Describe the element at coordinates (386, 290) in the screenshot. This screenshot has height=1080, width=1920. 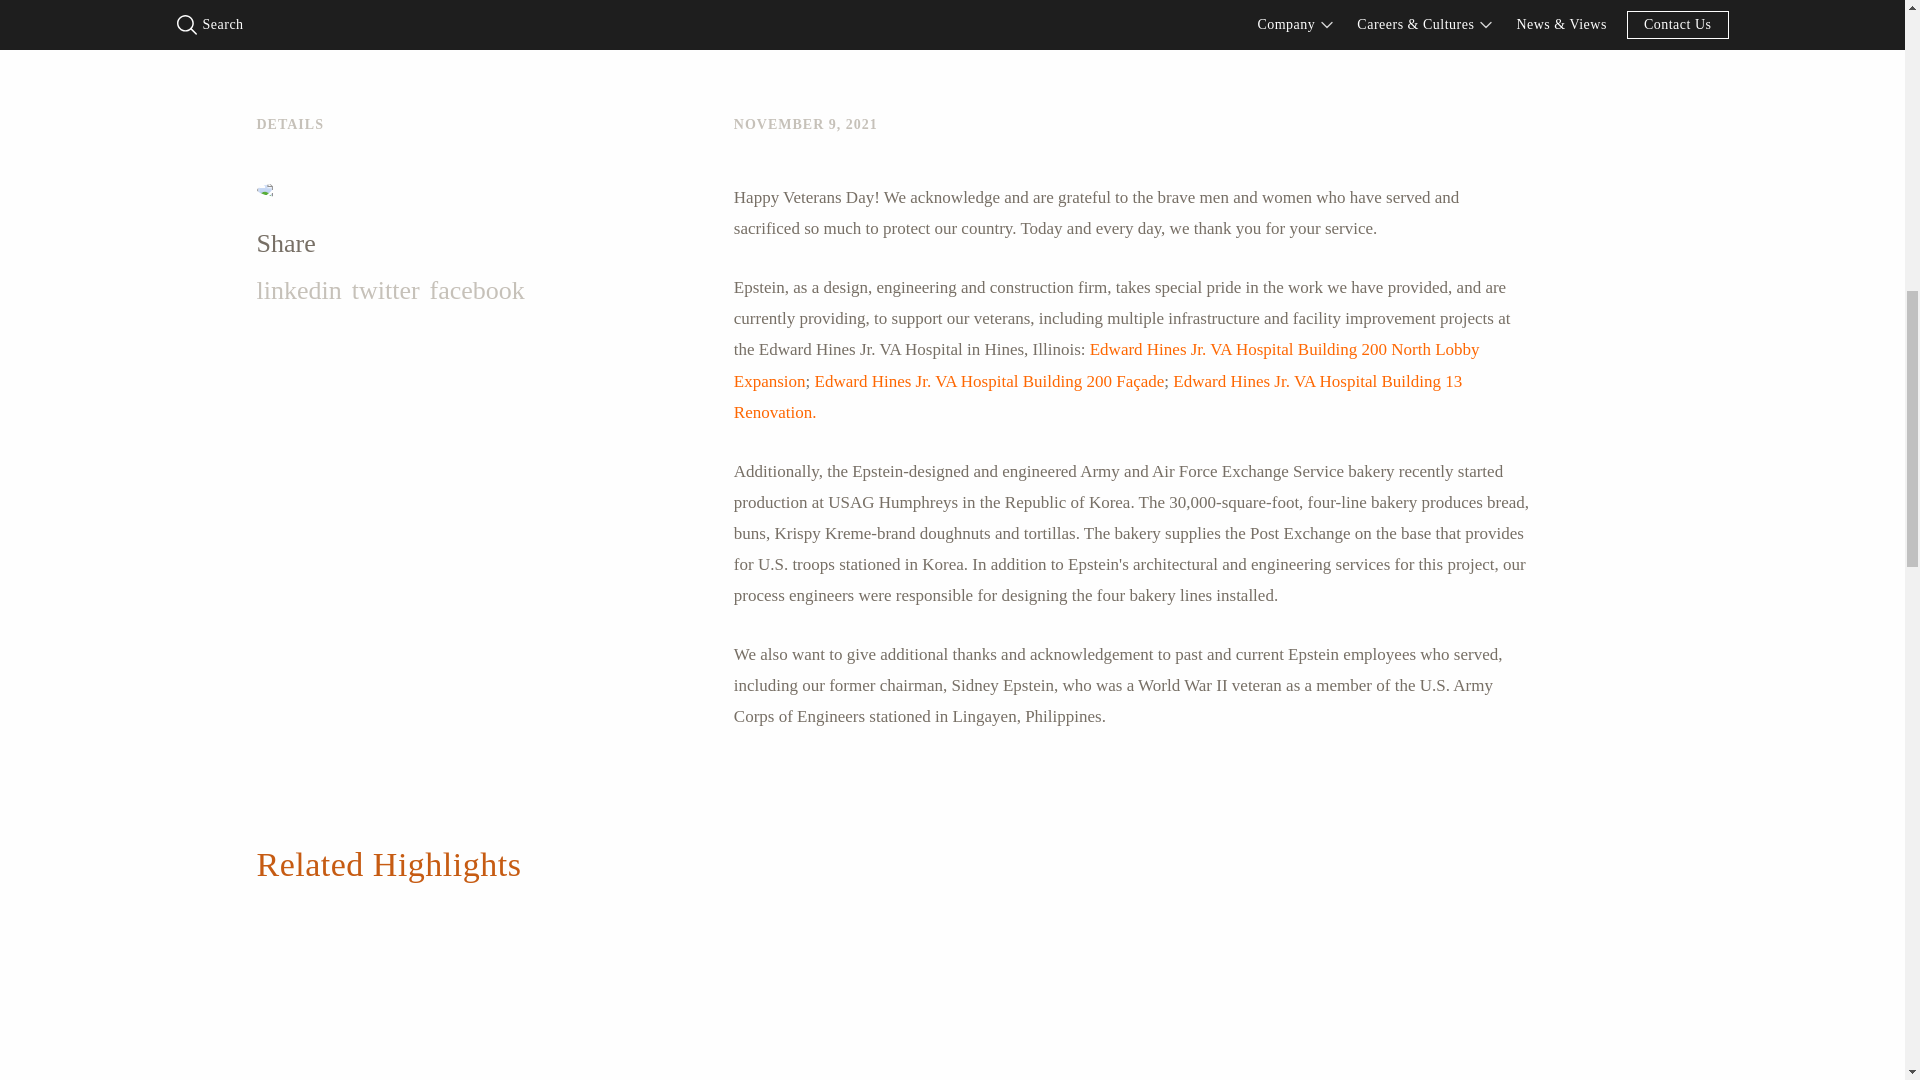
I see `twitter` at that location.